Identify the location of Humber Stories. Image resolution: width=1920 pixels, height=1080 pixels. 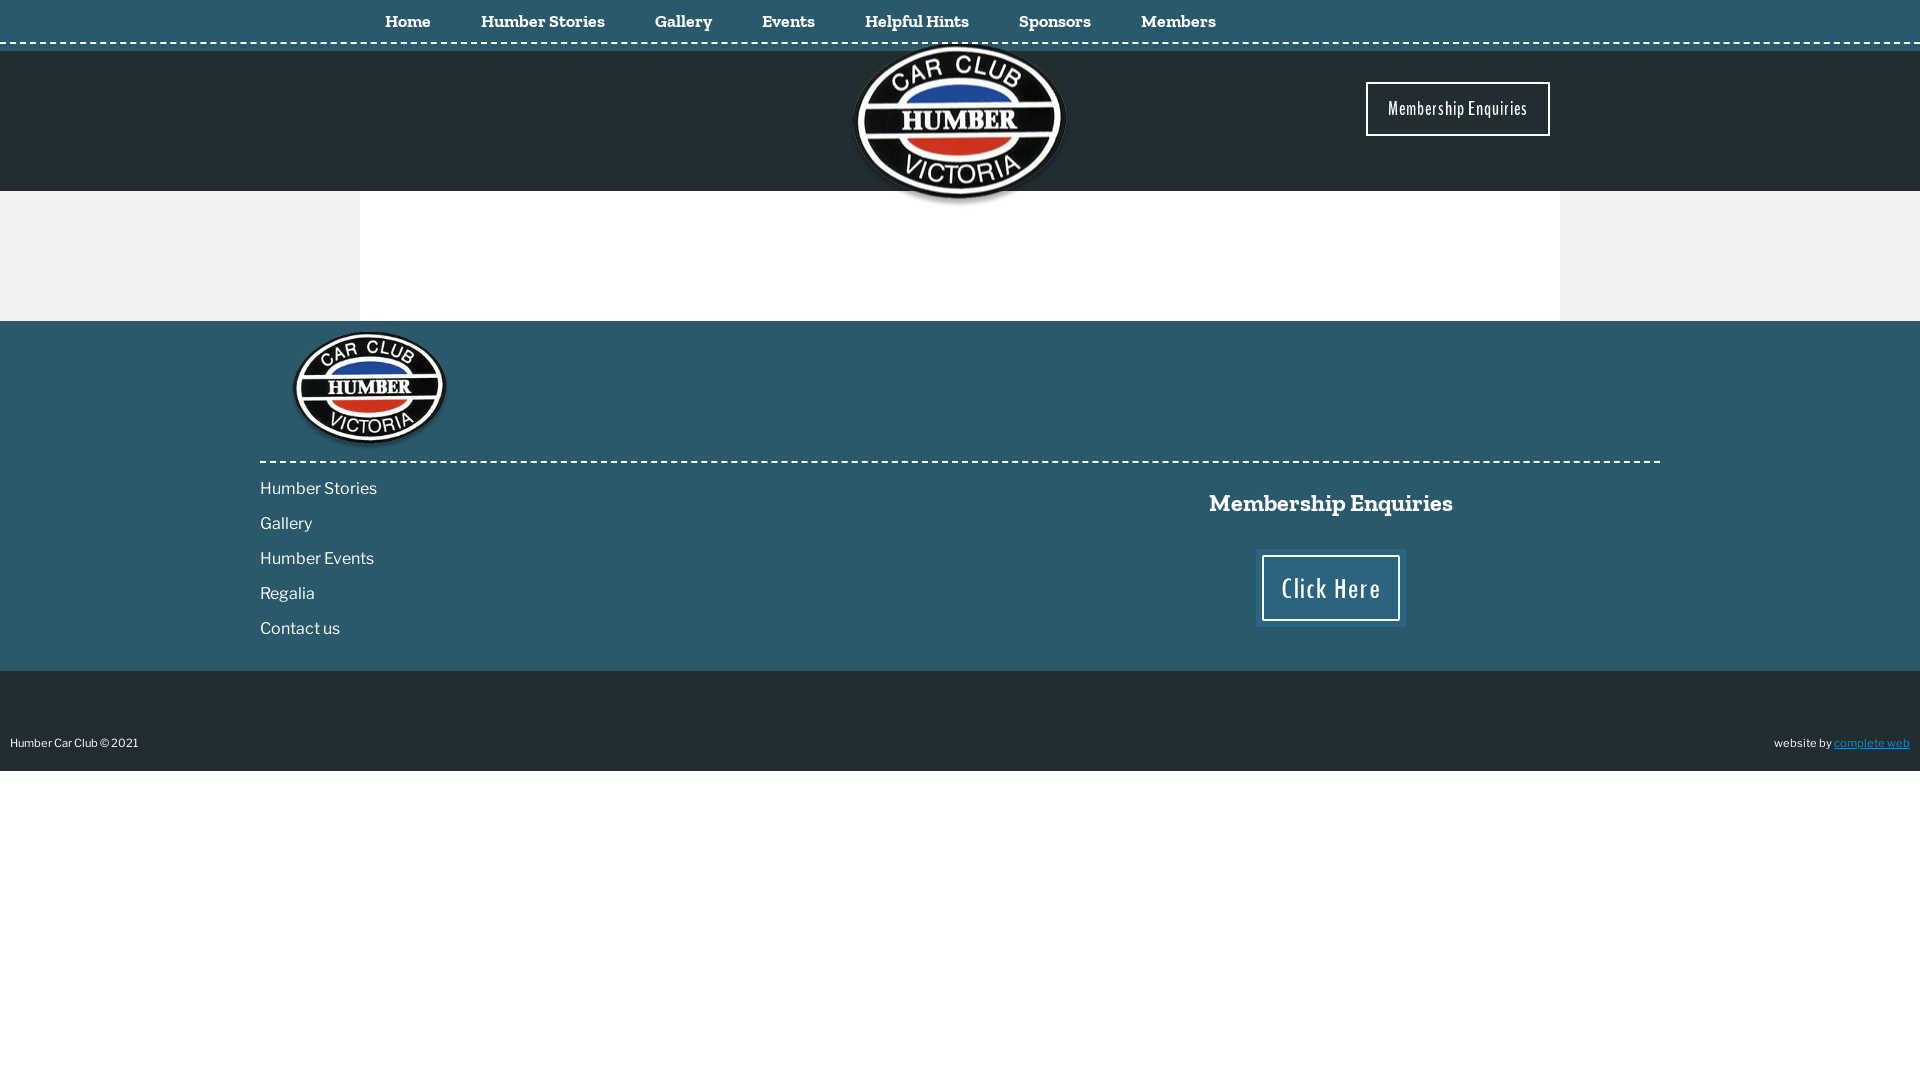
(318, 488).